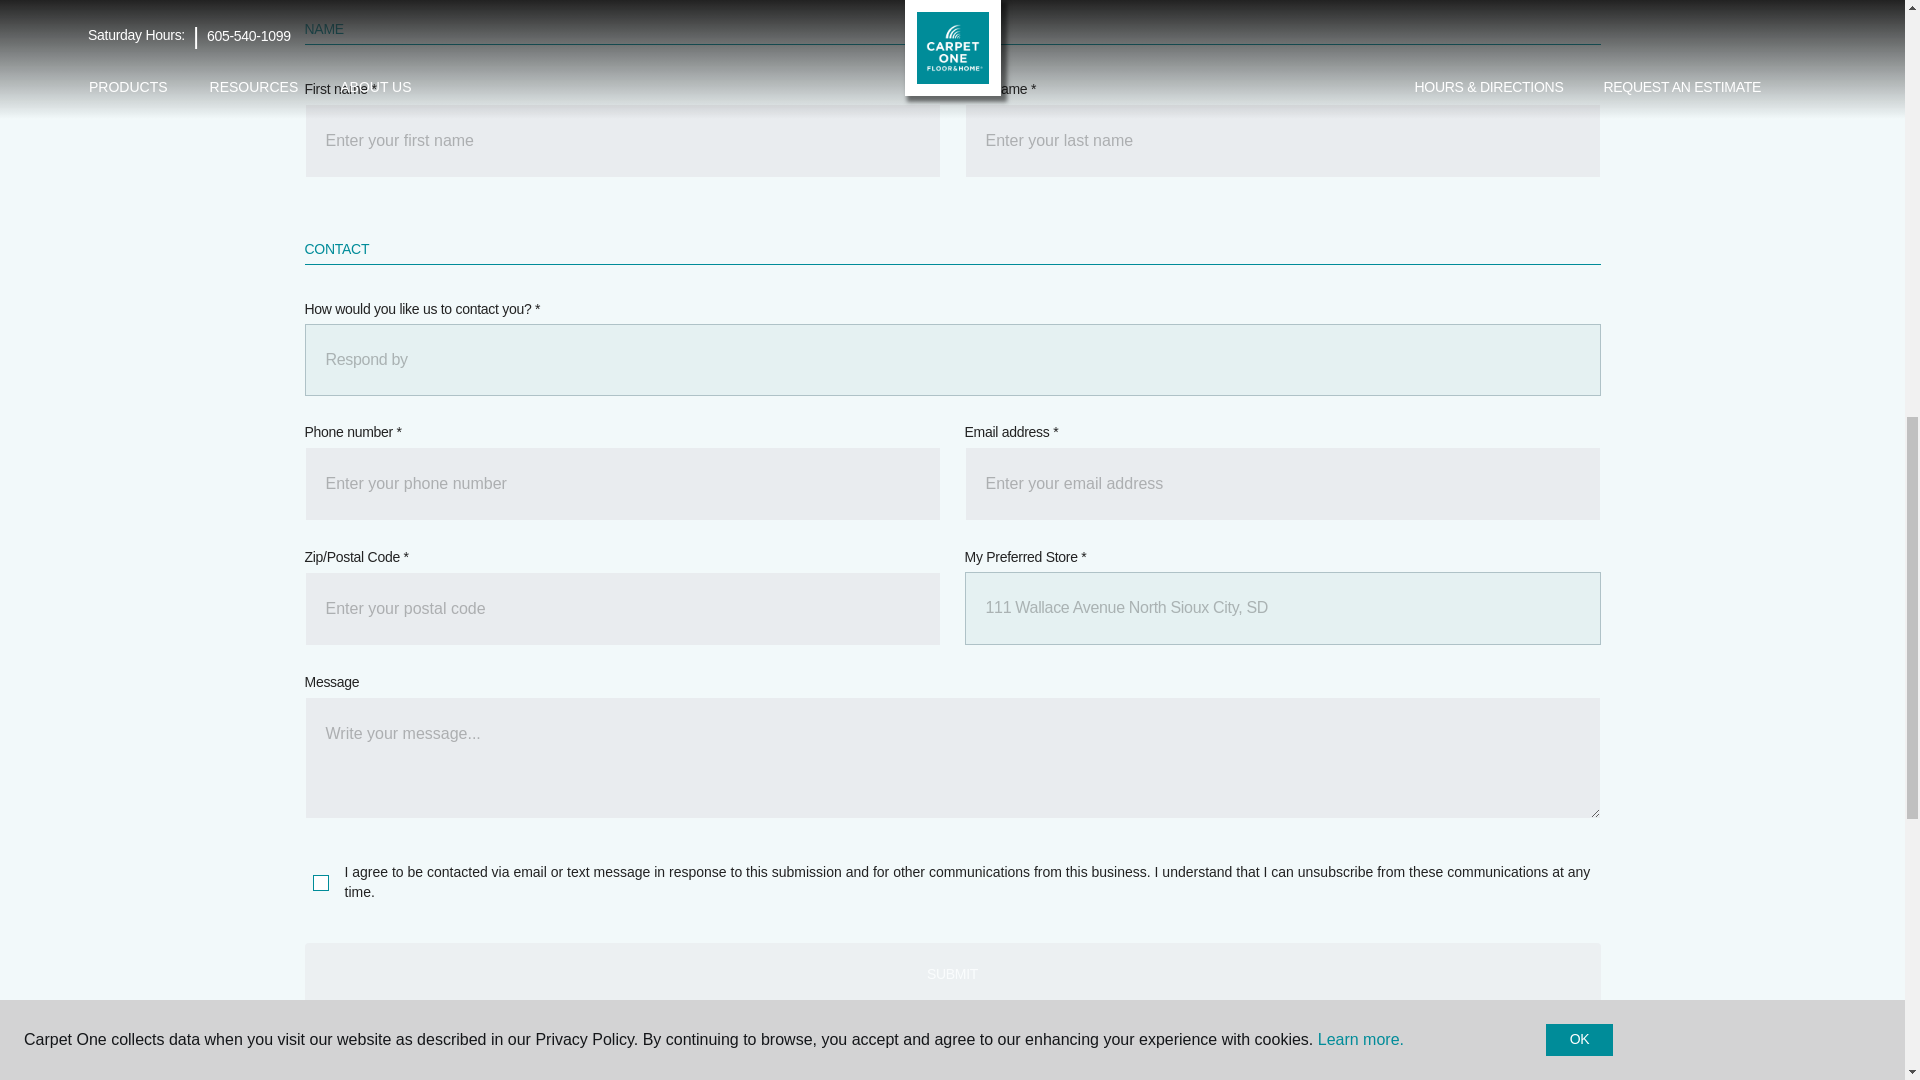 The width and height of the screenshot is (1920, 1080). What do you see at coordinates (1281, 484) in the screenshot?
I see `EmailAddress` at bounding box center [1281, 484].